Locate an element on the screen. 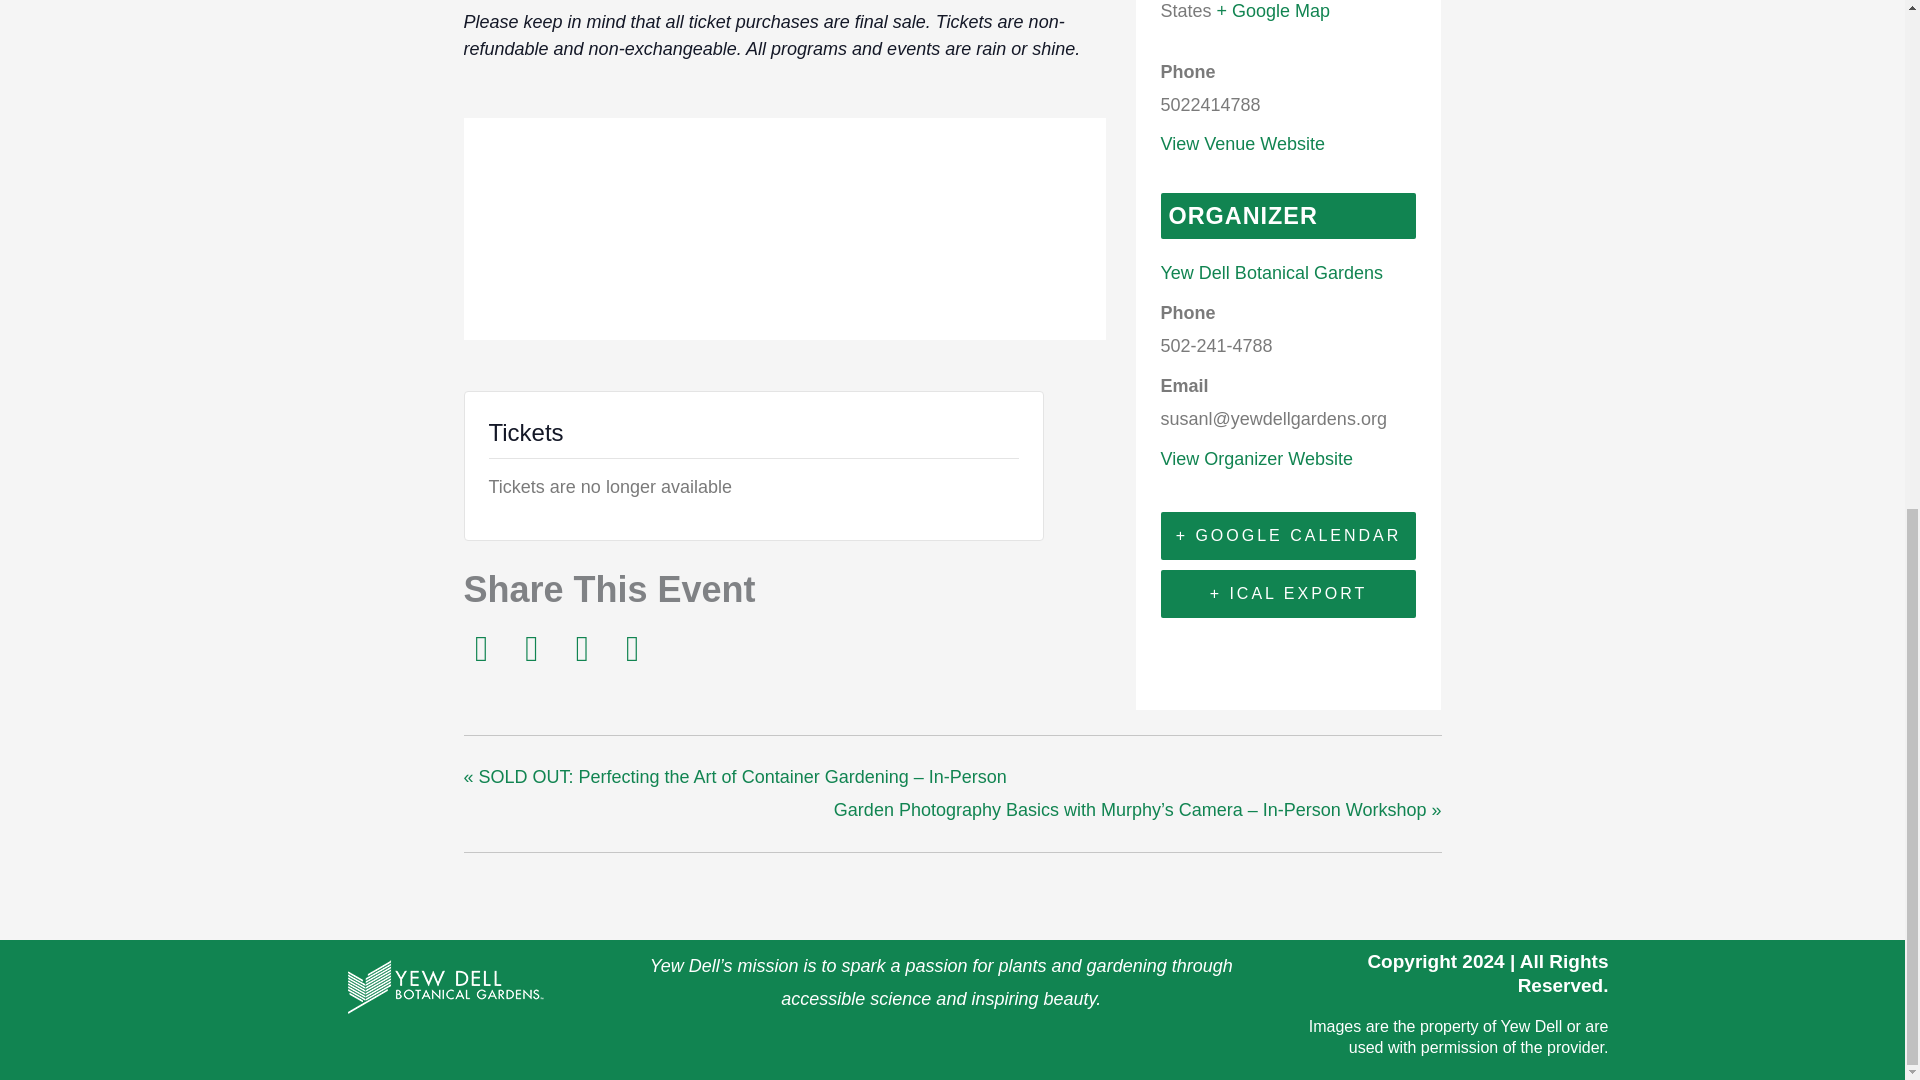  Click to view a Google Map is located at coordinates (1274, 10).